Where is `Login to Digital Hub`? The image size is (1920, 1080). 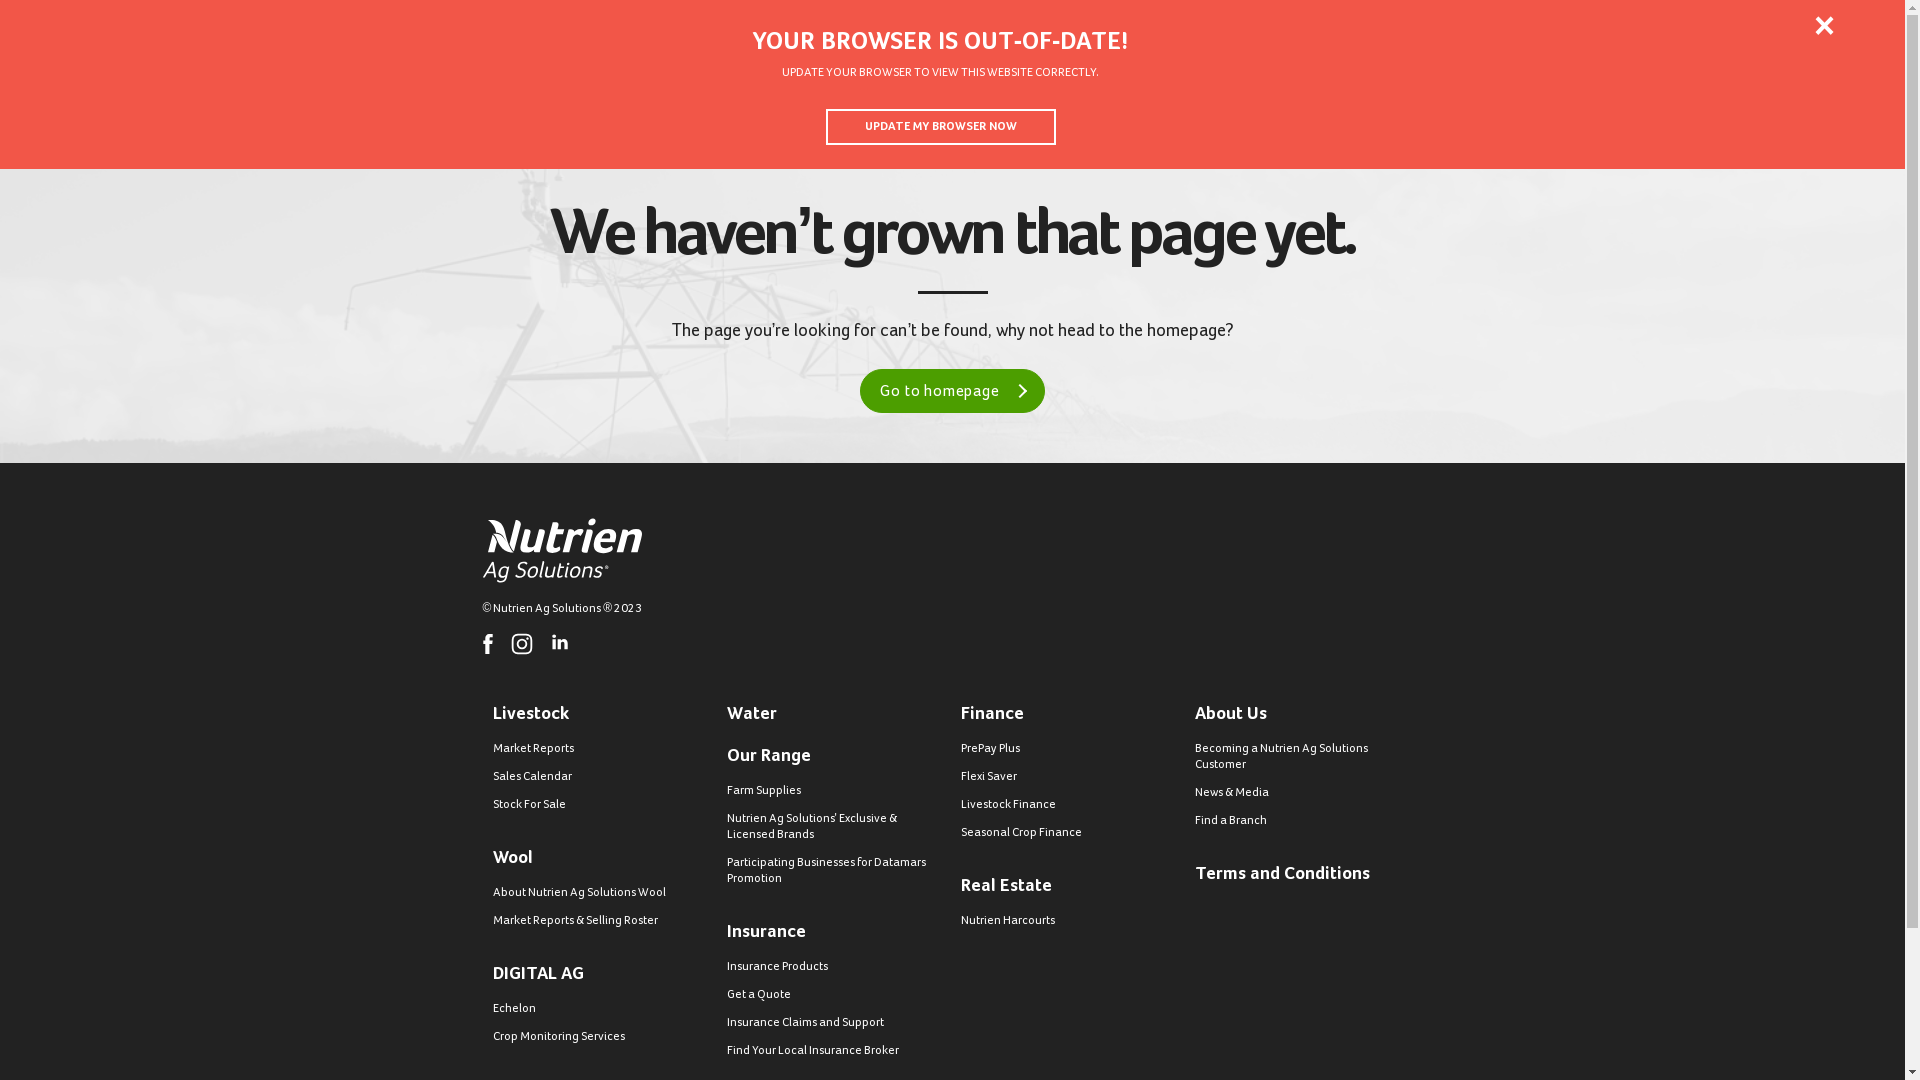
Login to Digital Hub is located at coordinates (108, 25).